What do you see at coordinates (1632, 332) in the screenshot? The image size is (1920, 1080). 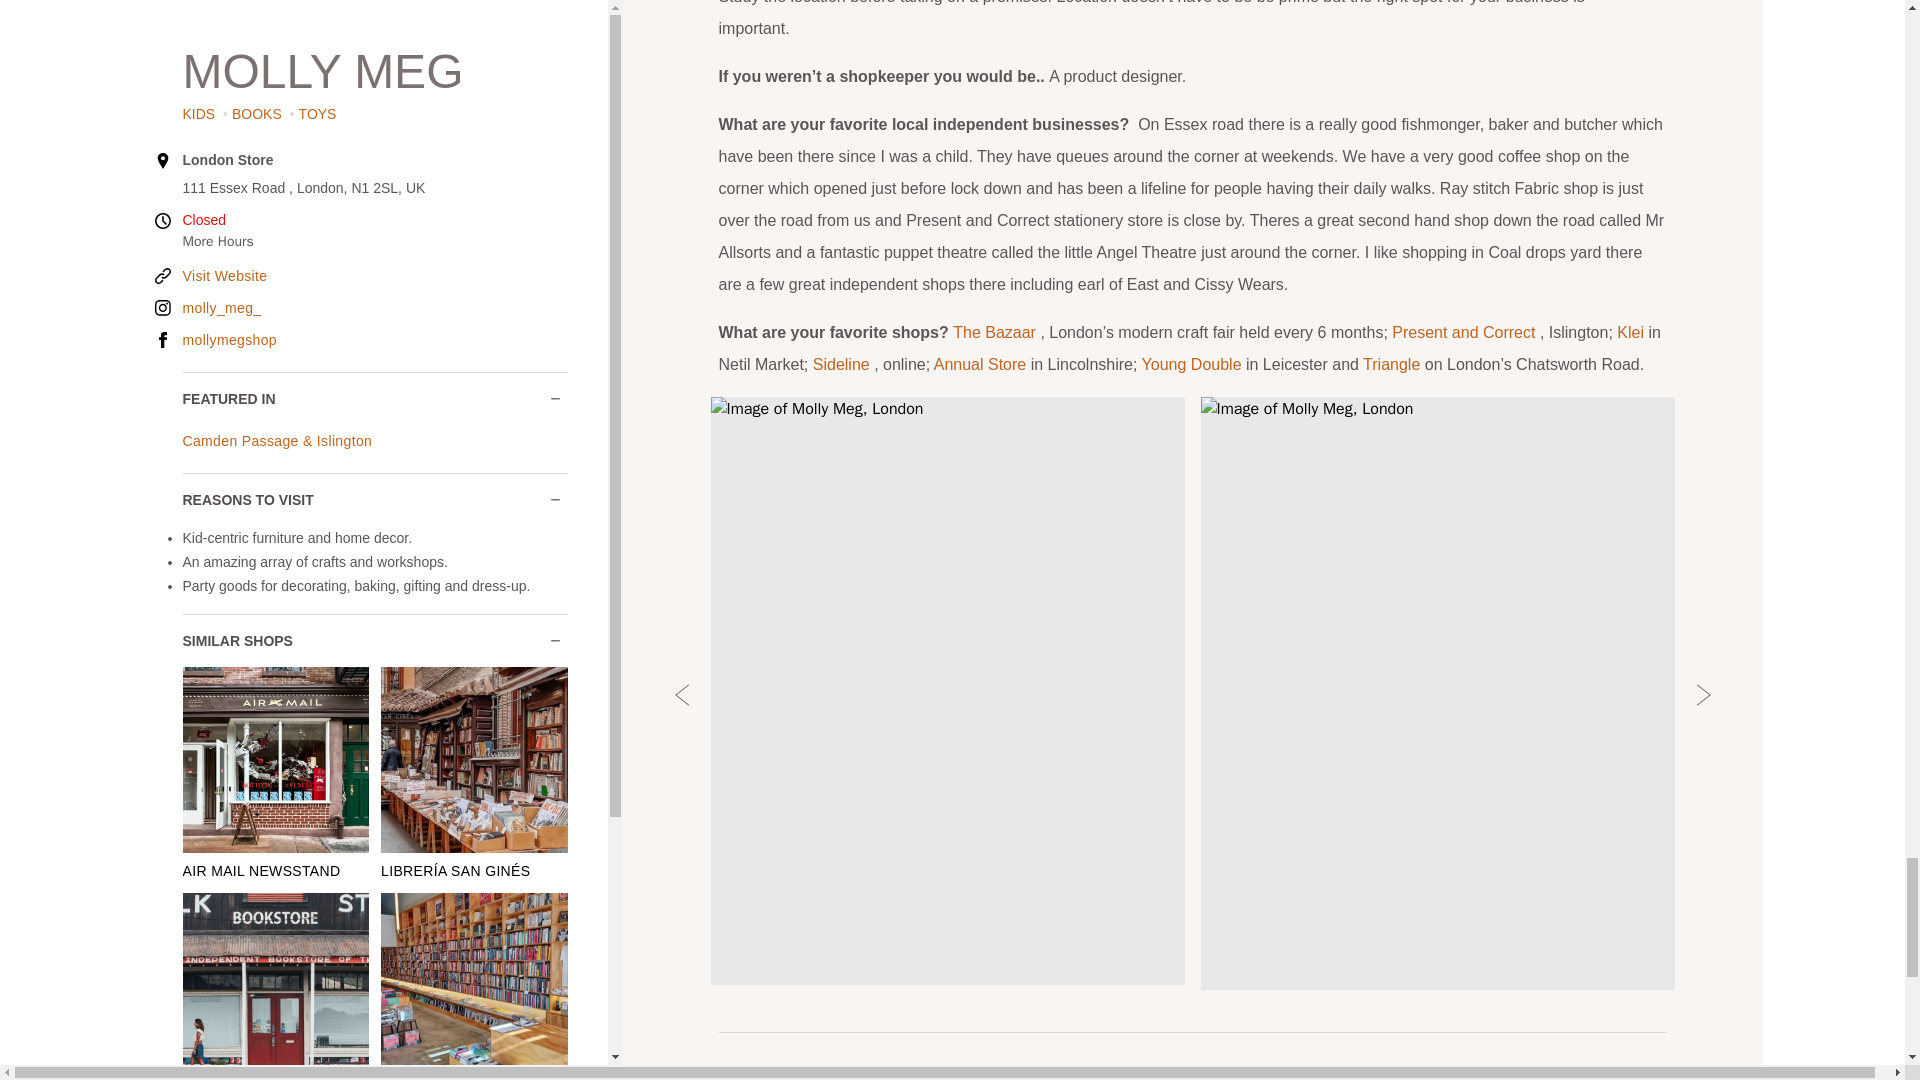 I see `Klei` at bounding box center [1632, 332].